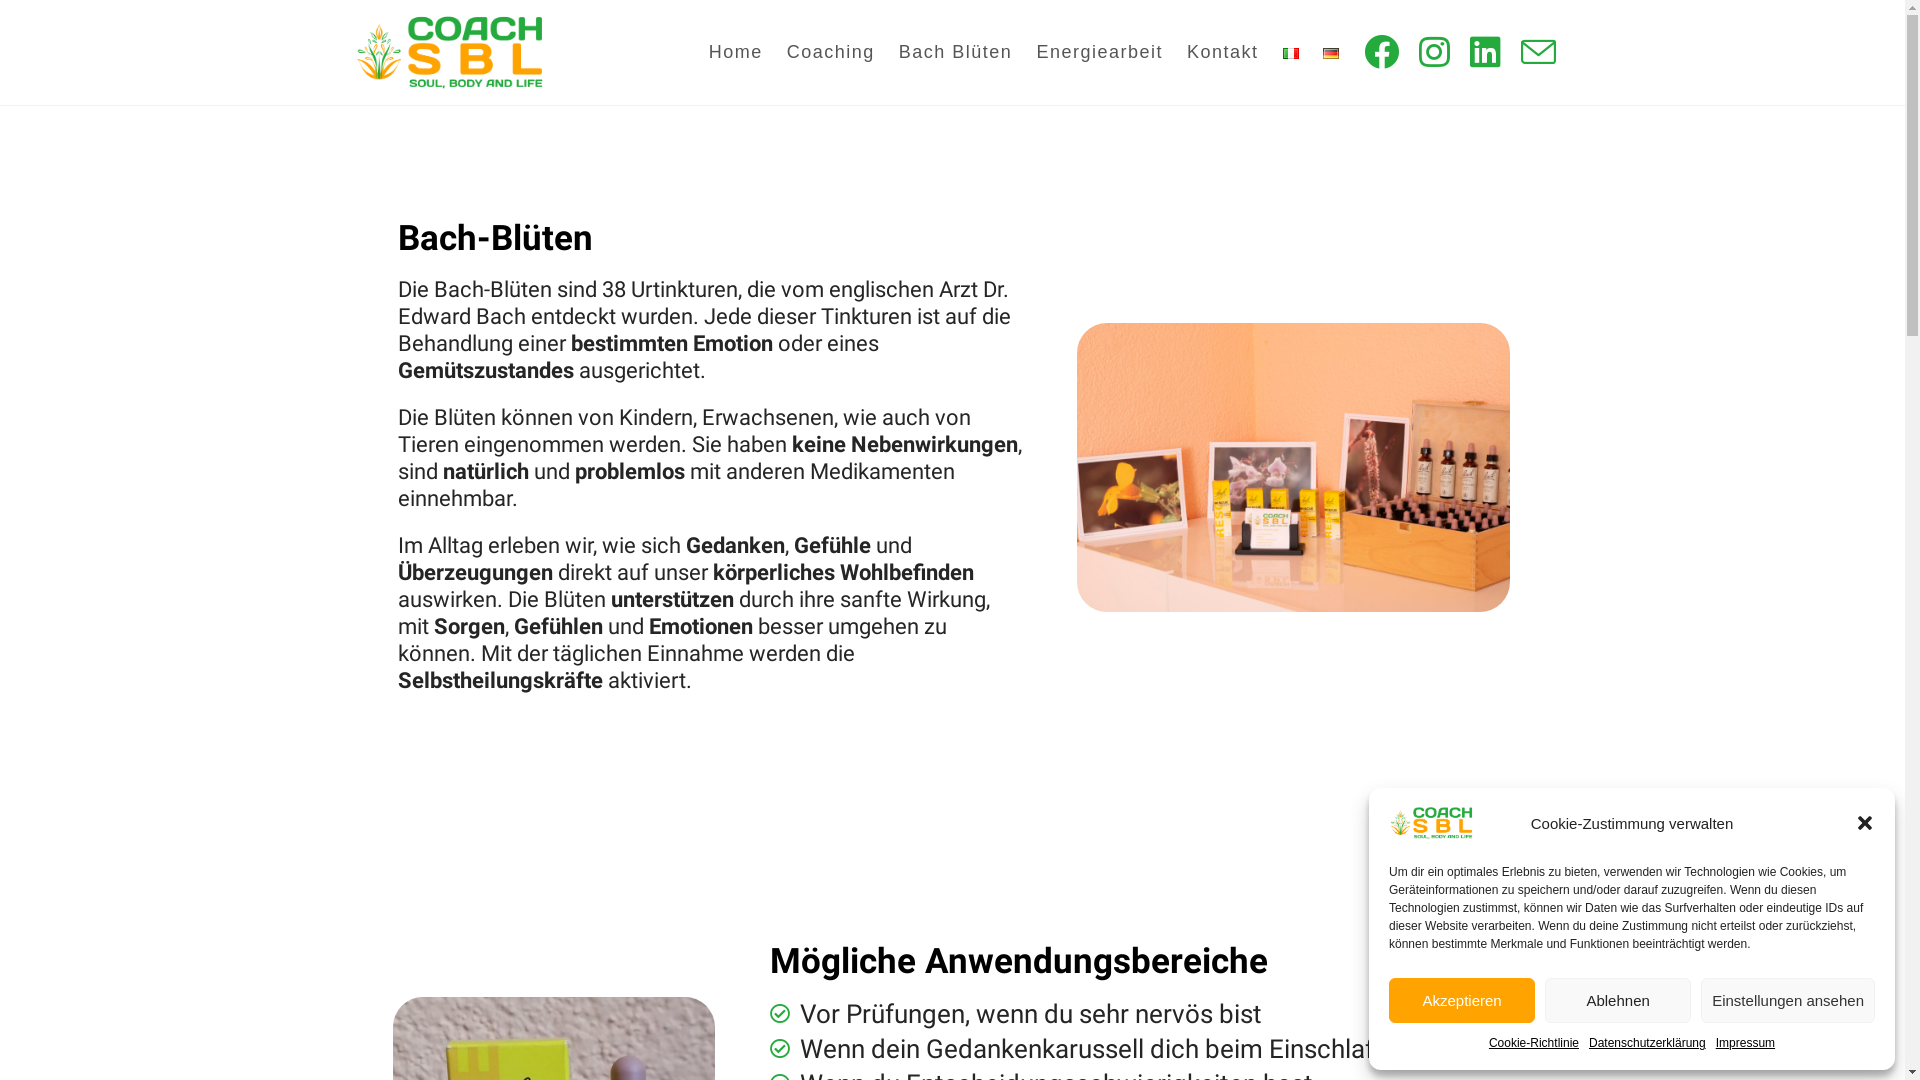 Image resolution: width=1920 pixels, height=1080 pixels. I want to click on Coaching, so click(831, 52).